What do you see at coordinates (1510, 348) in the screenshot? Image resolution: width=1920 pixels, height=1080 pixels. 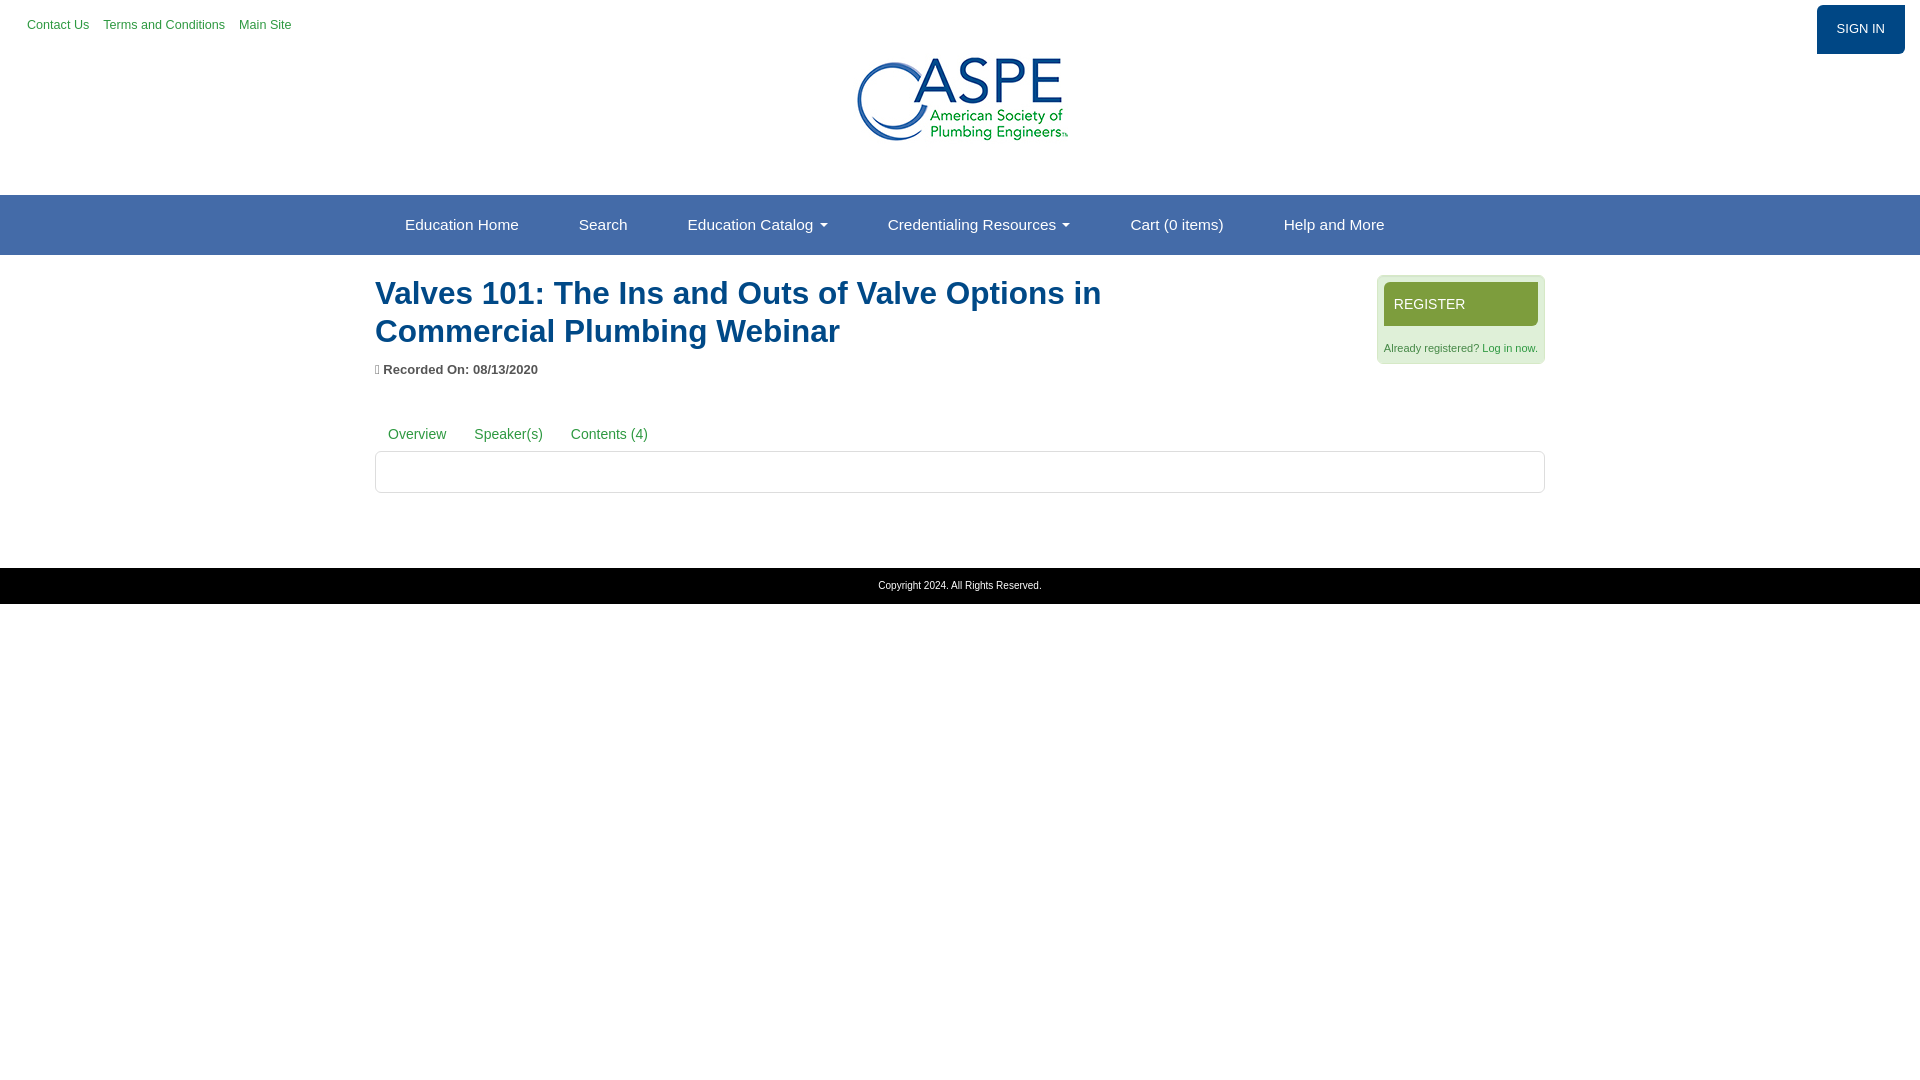 I see `Log in now.` at bounding box center [1510, 348].